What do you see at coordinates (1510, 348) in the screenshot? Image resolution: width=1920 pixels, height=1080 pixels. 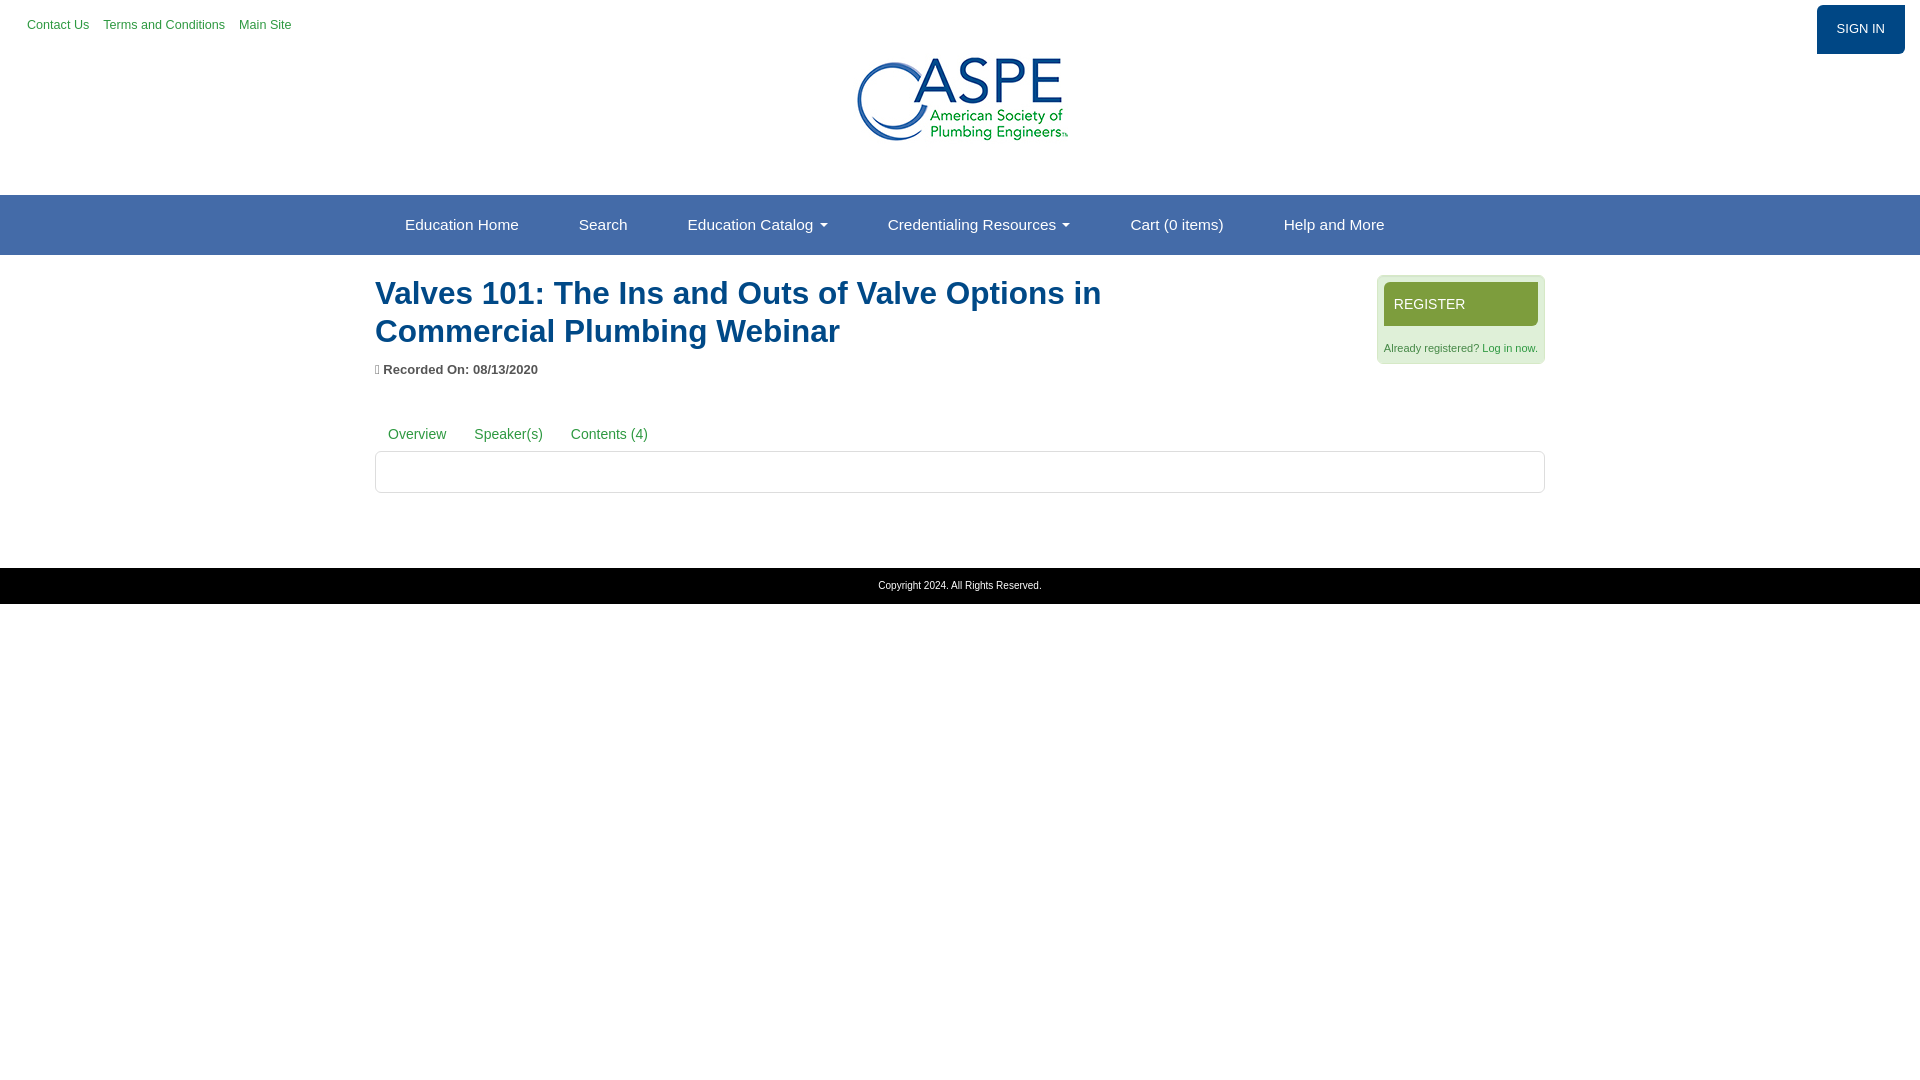 I see `Log in now.` at bounding box center [1510, 348].